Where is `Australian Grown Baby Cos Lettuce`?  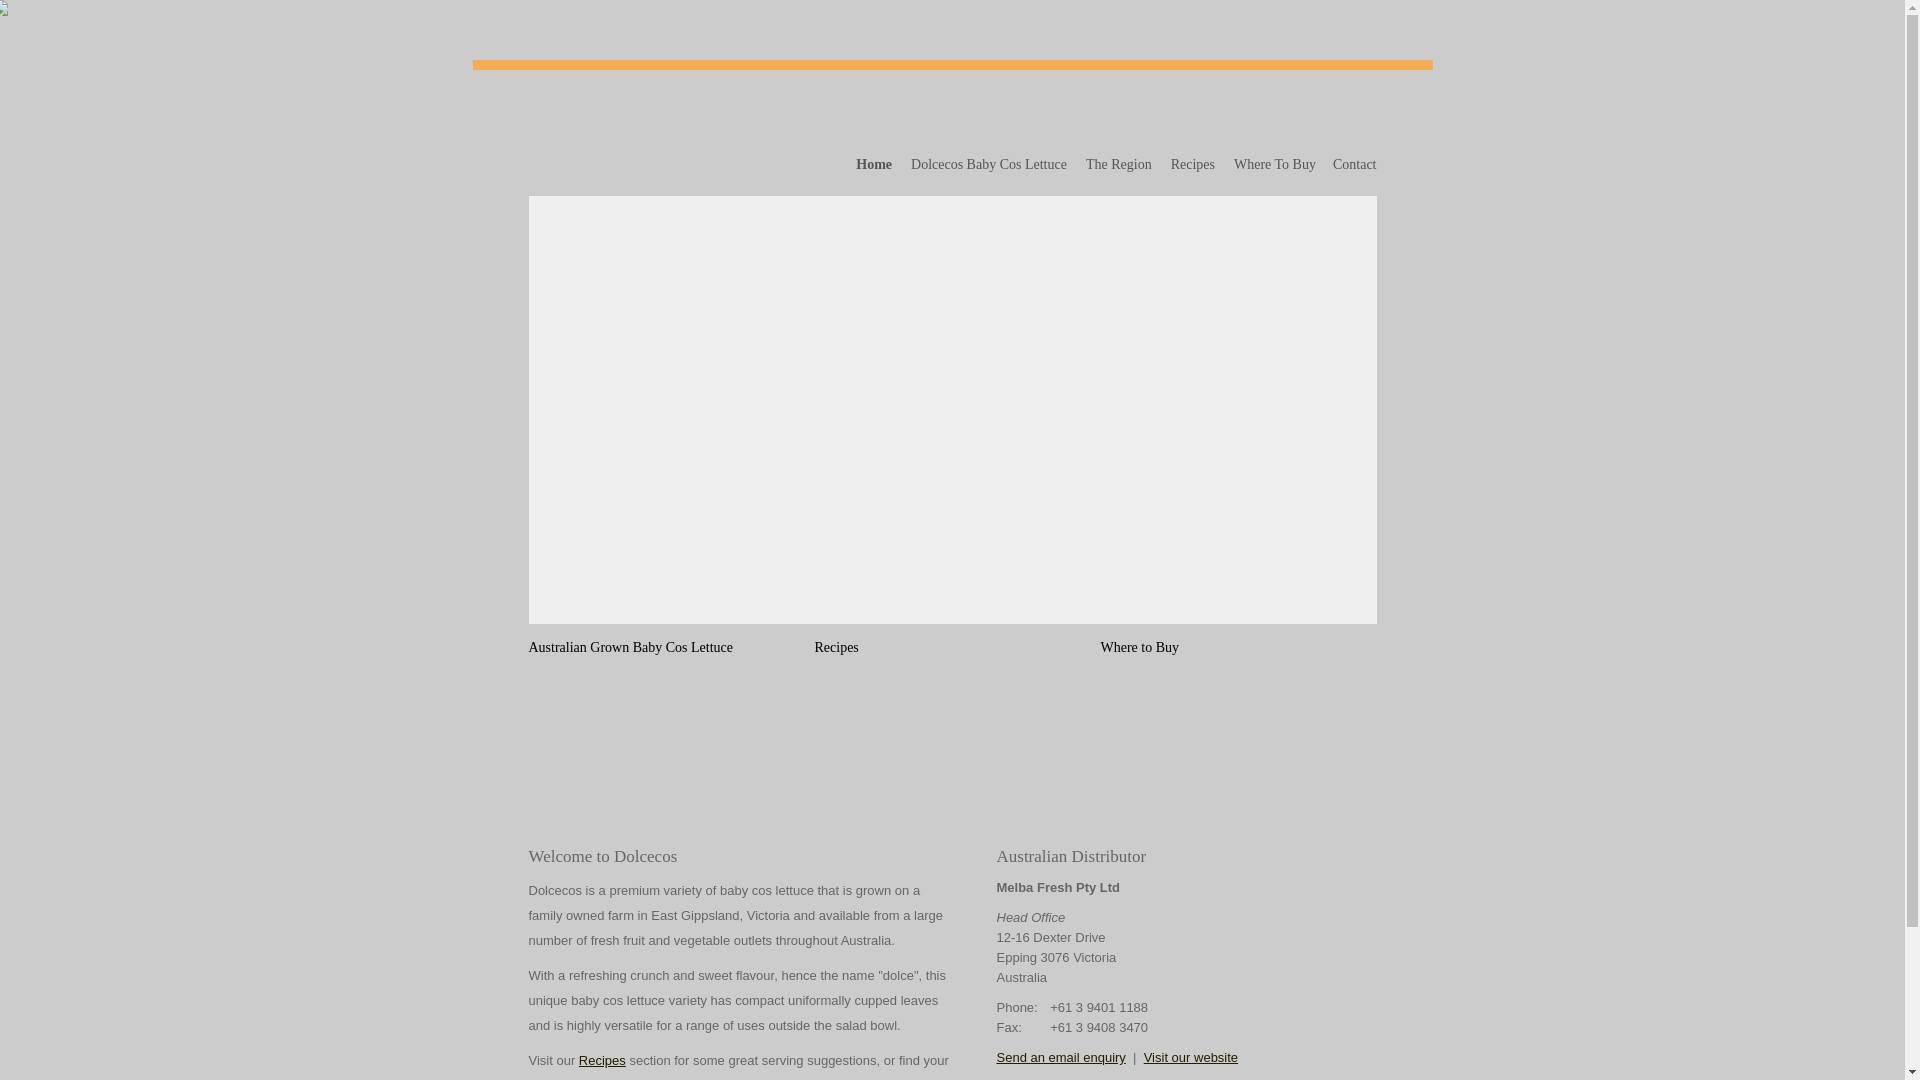
Australian Grown Baby Cos Lettuce is located at coordinates (666, 742).